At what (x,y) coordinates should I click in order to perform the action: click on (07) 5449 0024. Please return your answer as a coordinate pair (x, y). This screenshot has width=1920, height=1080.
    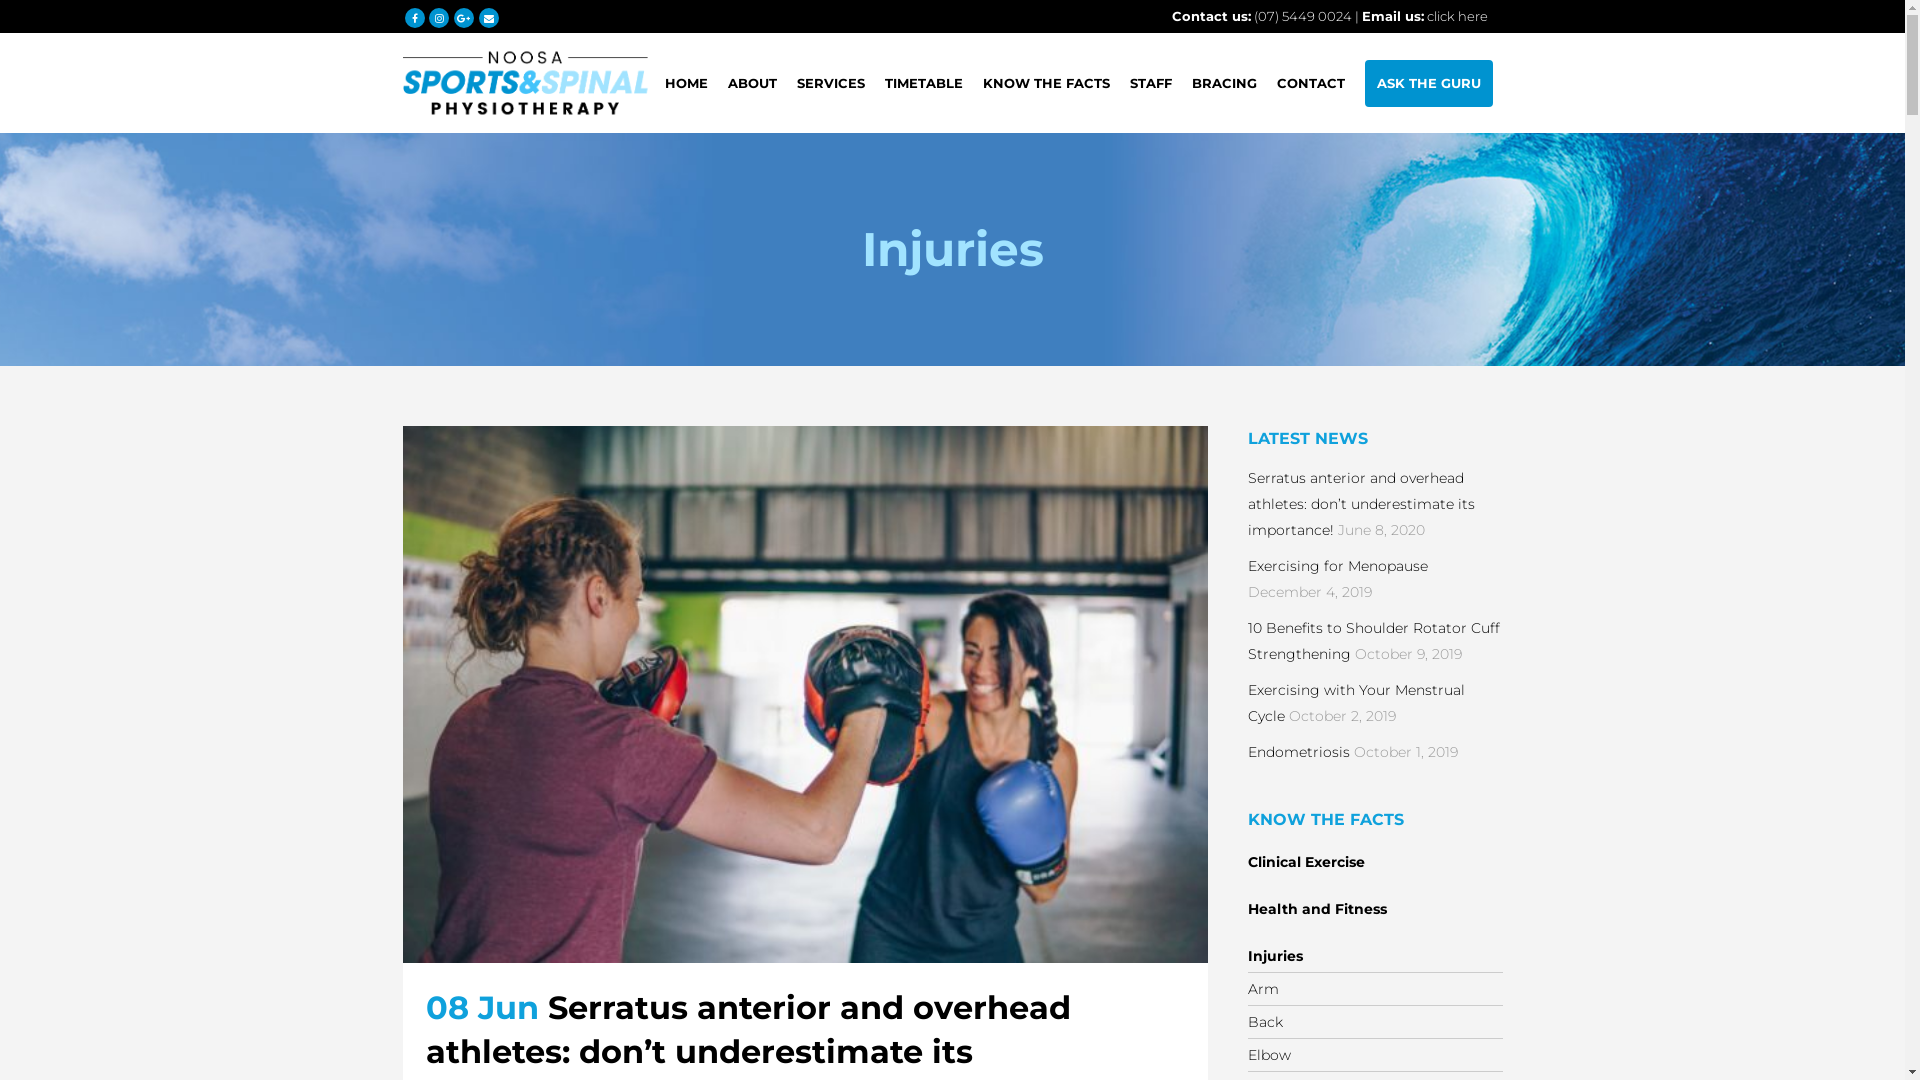
    Looking at the image, I should click on (1303, 16).